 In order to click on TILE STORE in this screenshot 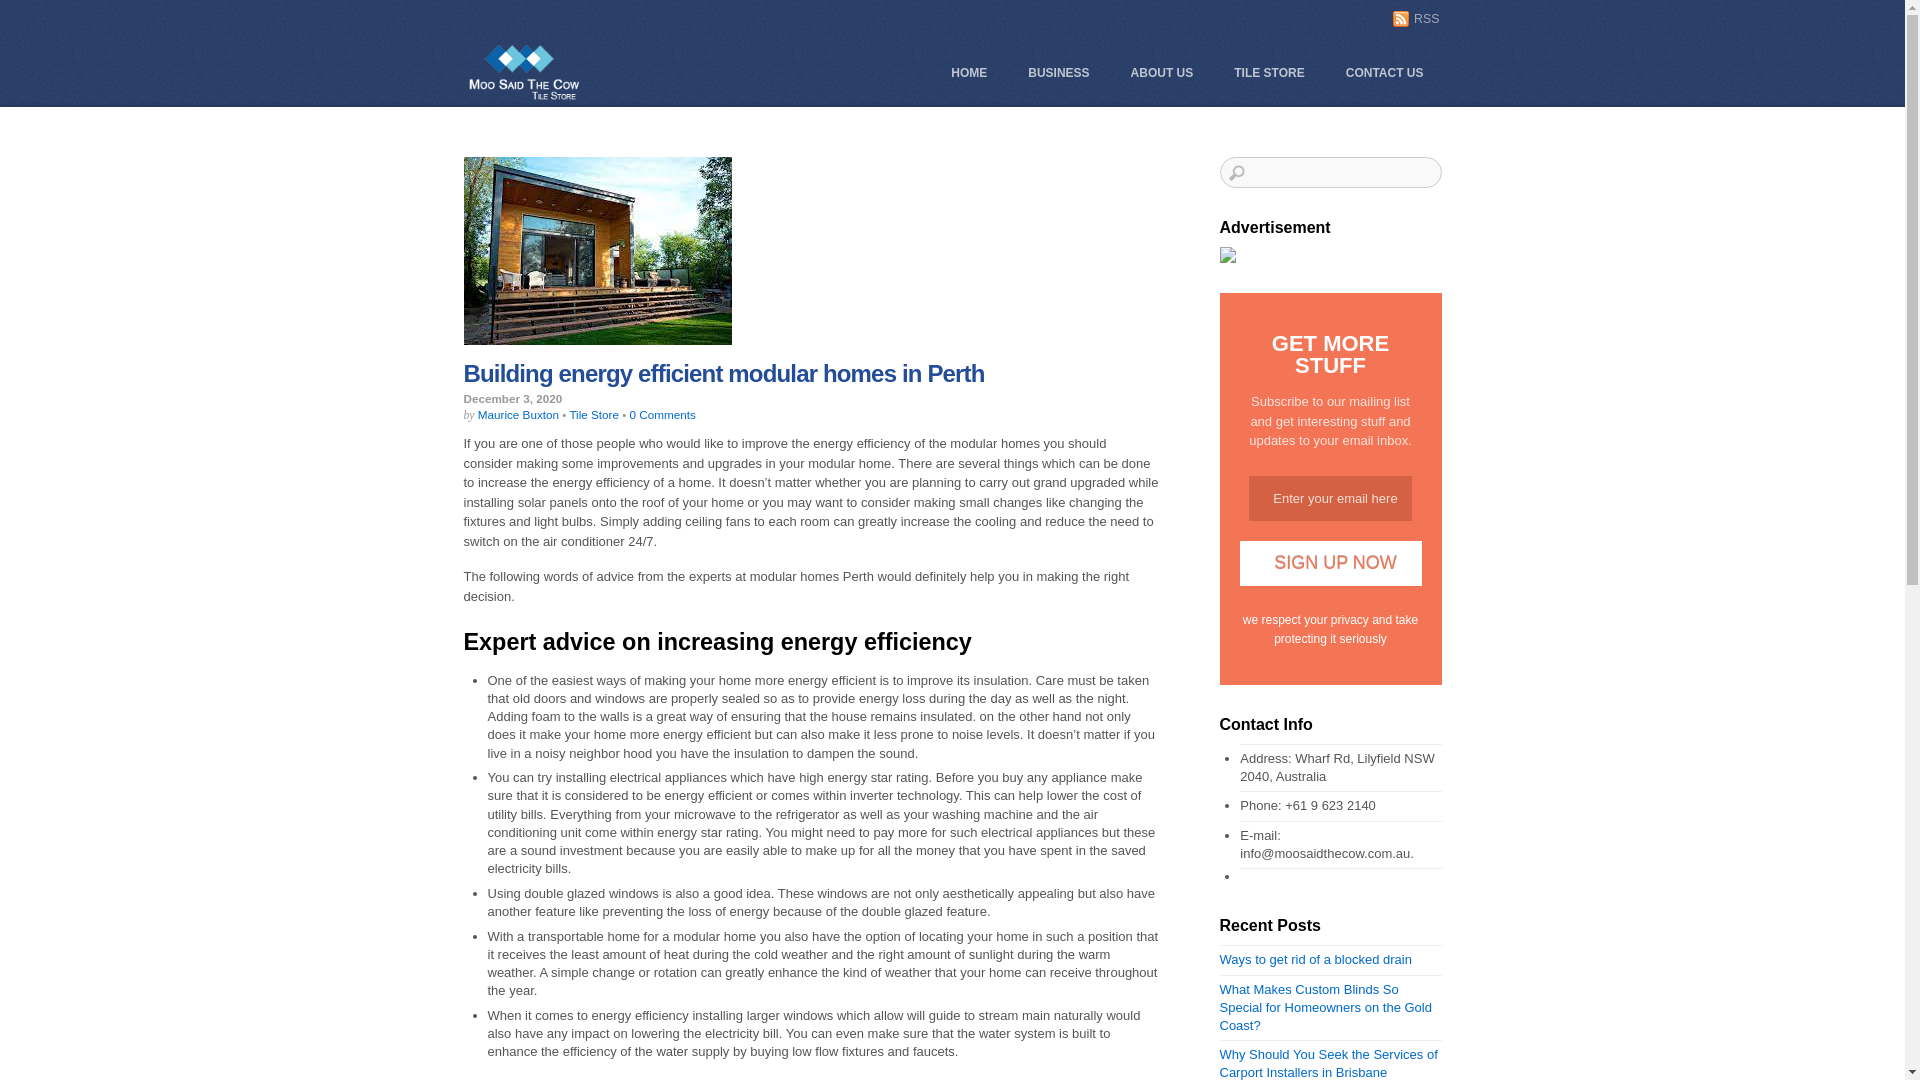, I will do `click(1269, 73)`.